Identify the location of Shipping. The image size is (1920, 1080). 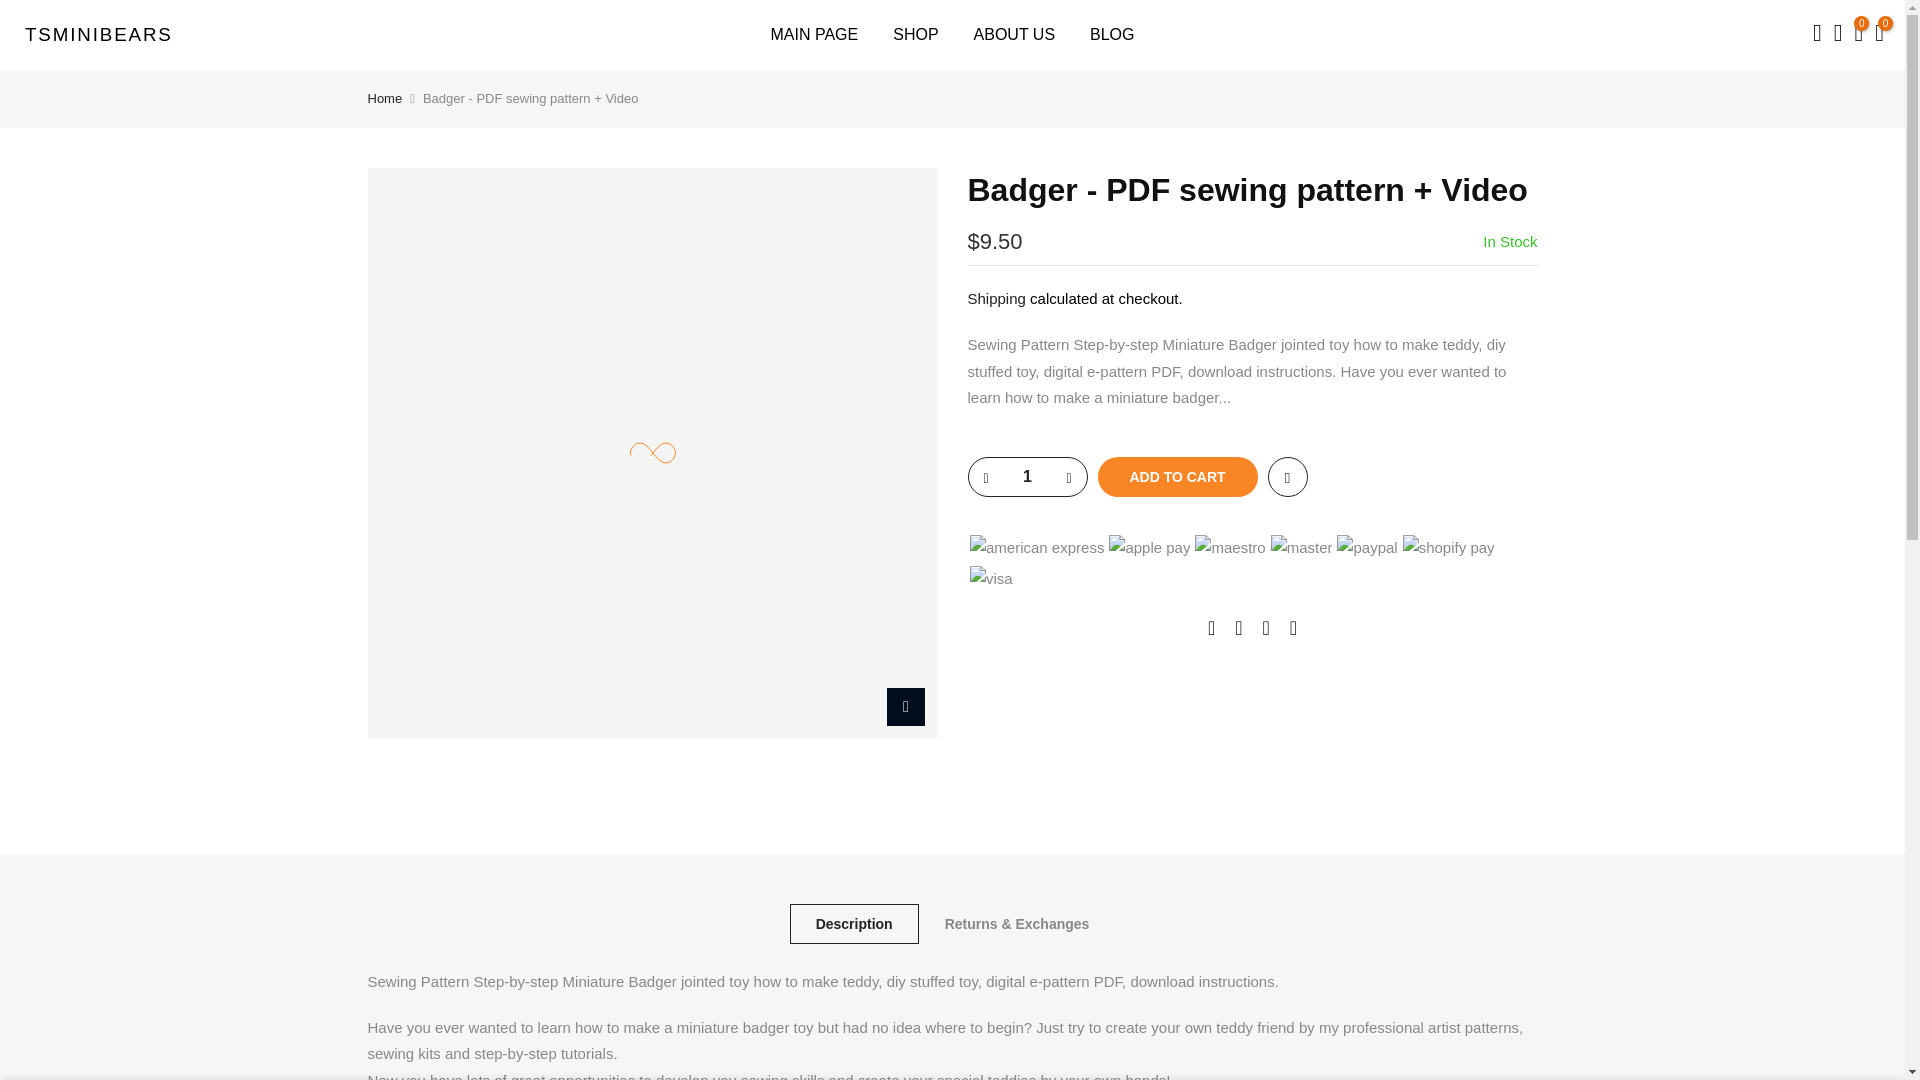
(996, 298).